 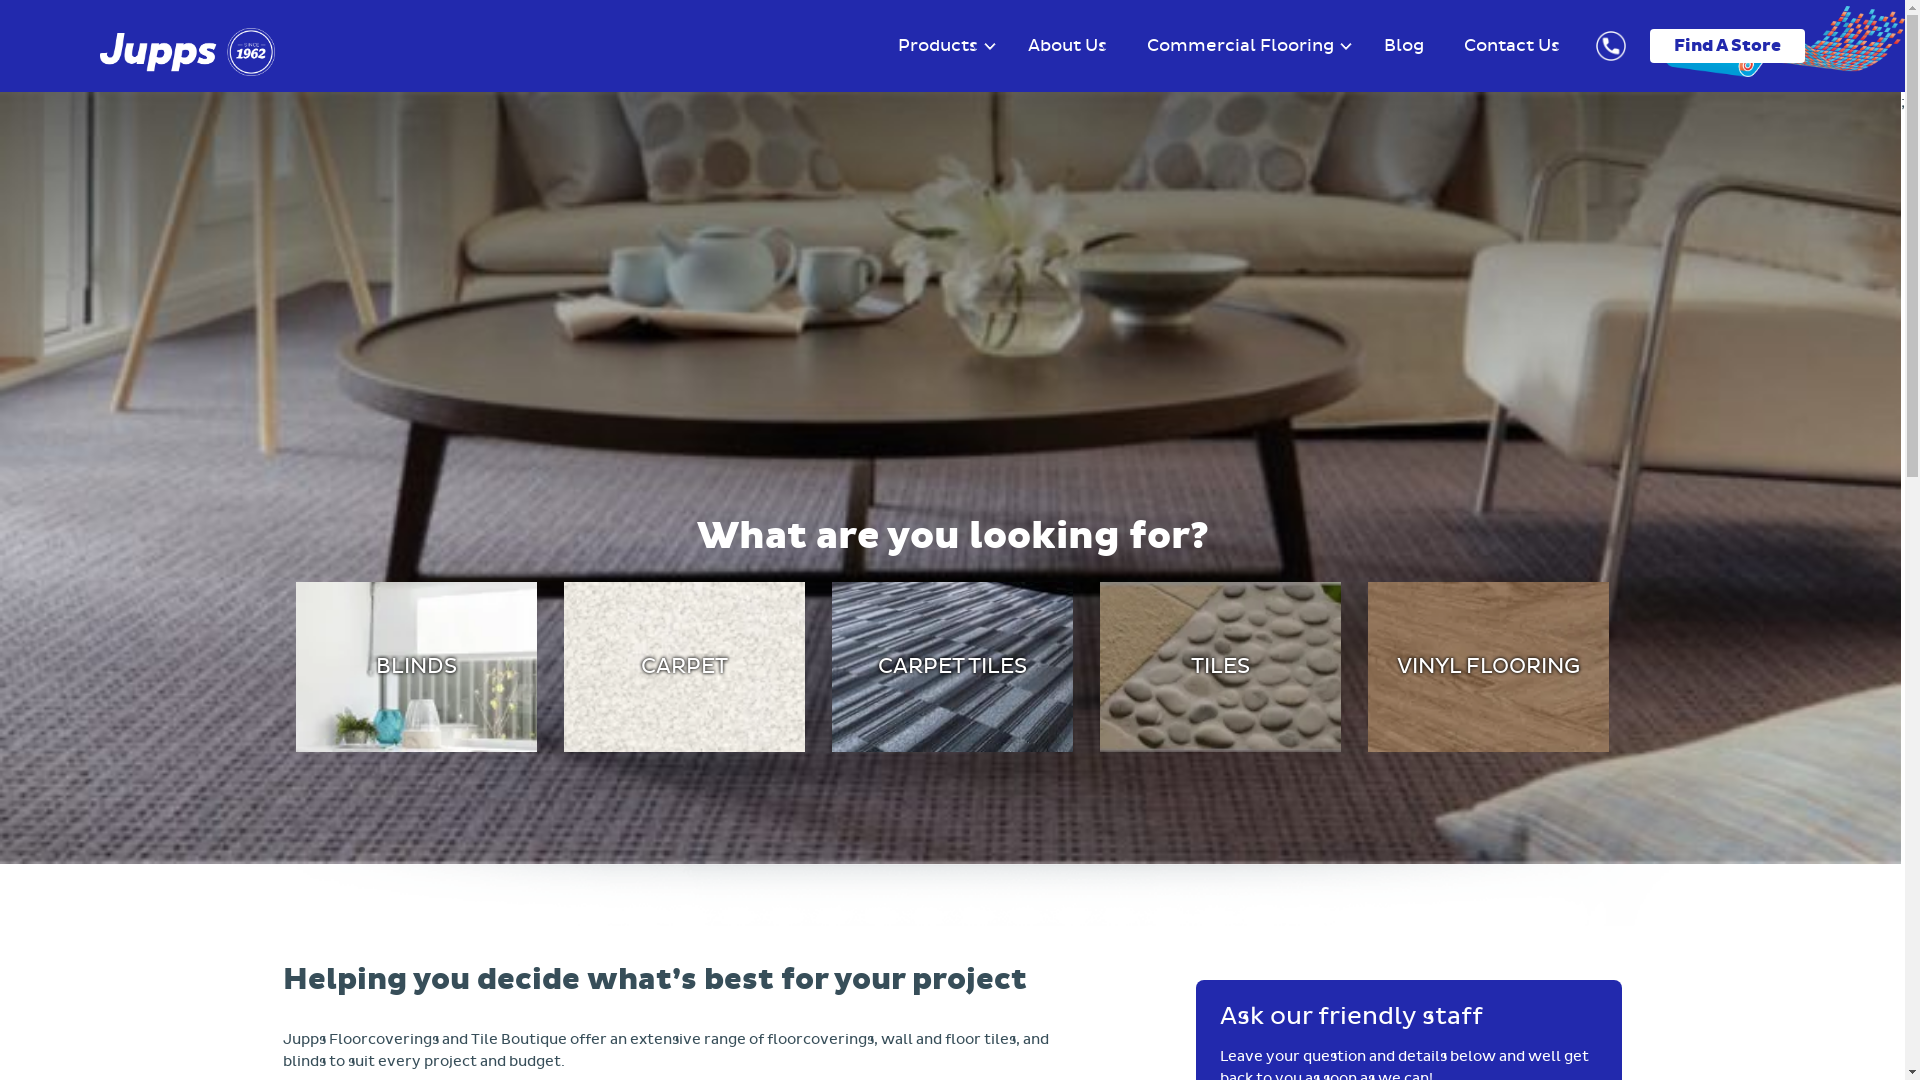 What do you see at coordinates (1240, 46) in the screenshot?
I see `Commercial Flooring` at bounding box center [1240, 46].